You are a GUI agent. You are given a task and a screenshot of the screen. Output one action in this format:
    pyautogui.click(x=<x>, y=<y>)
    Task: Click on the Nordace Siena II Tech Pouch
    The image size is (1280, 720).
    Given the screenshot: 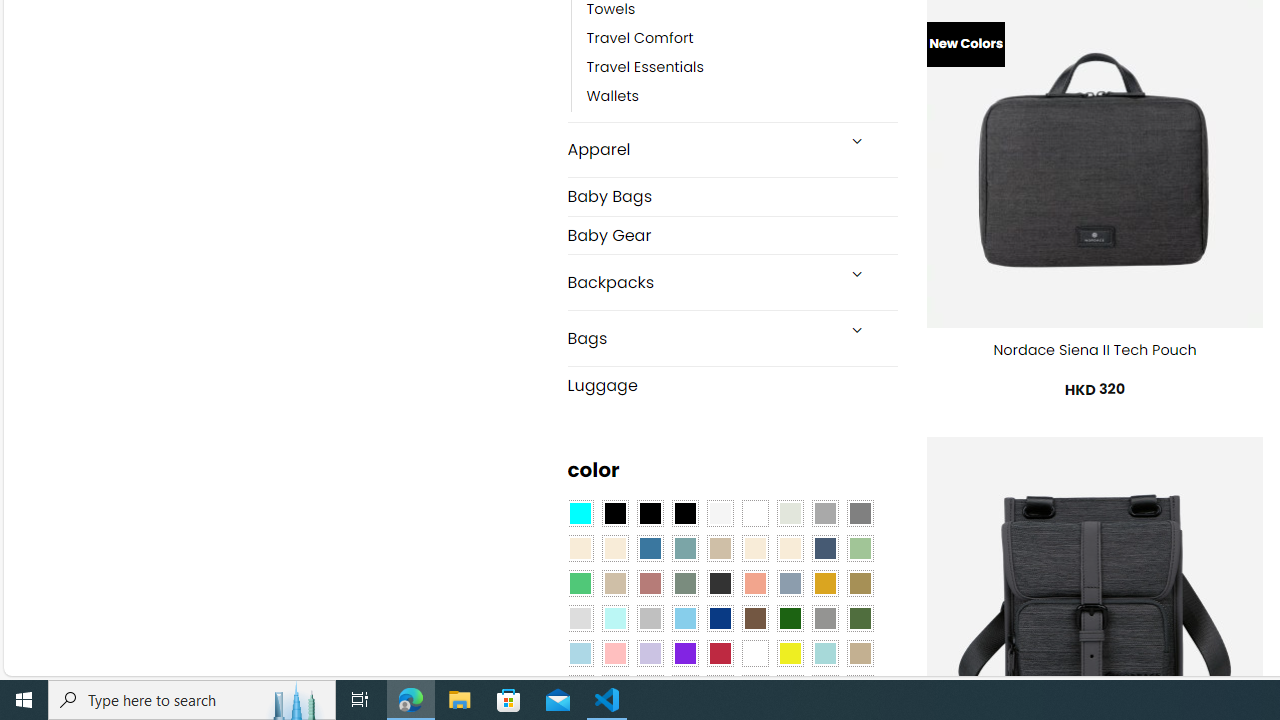 What is the action you would take?
    pyautogui.click(x=1094, y=350)
    